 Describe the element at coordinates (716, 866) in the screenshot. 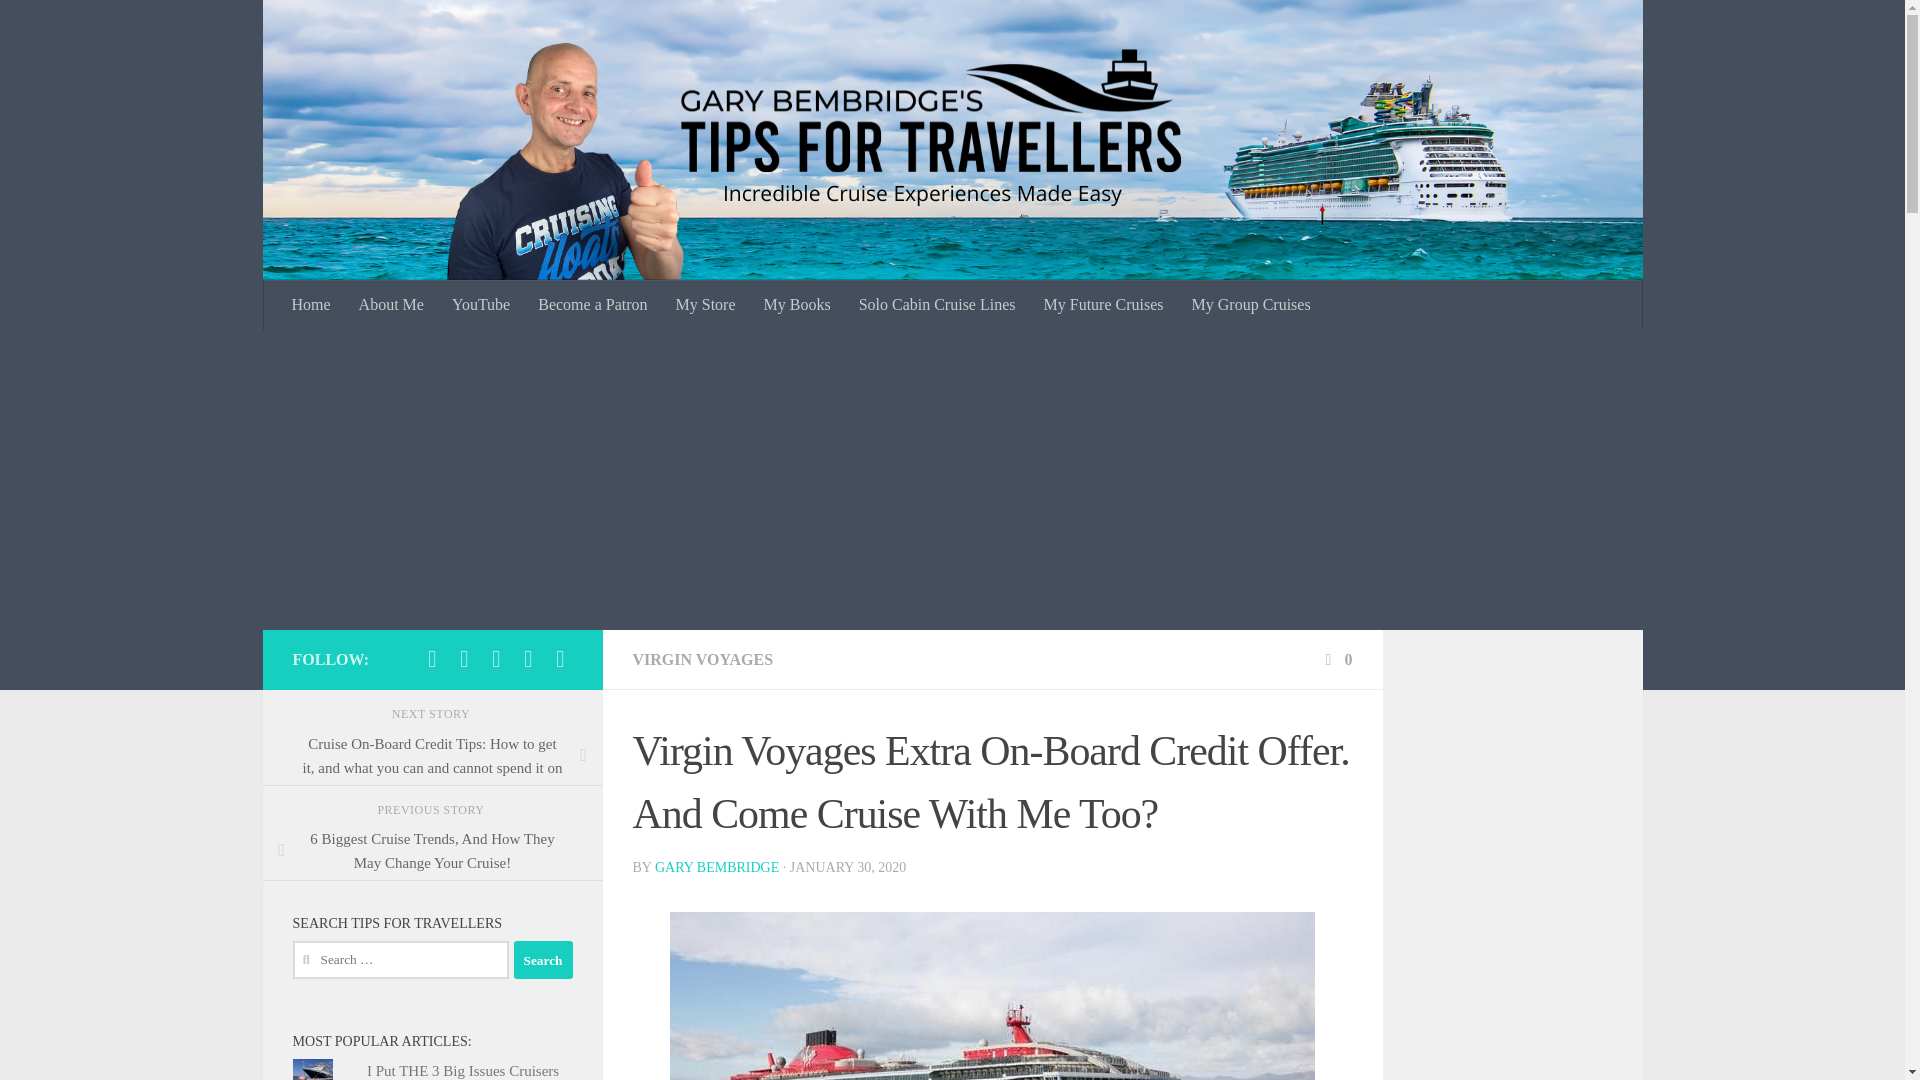

I see `GARY BEMBRIDGE` at that location.